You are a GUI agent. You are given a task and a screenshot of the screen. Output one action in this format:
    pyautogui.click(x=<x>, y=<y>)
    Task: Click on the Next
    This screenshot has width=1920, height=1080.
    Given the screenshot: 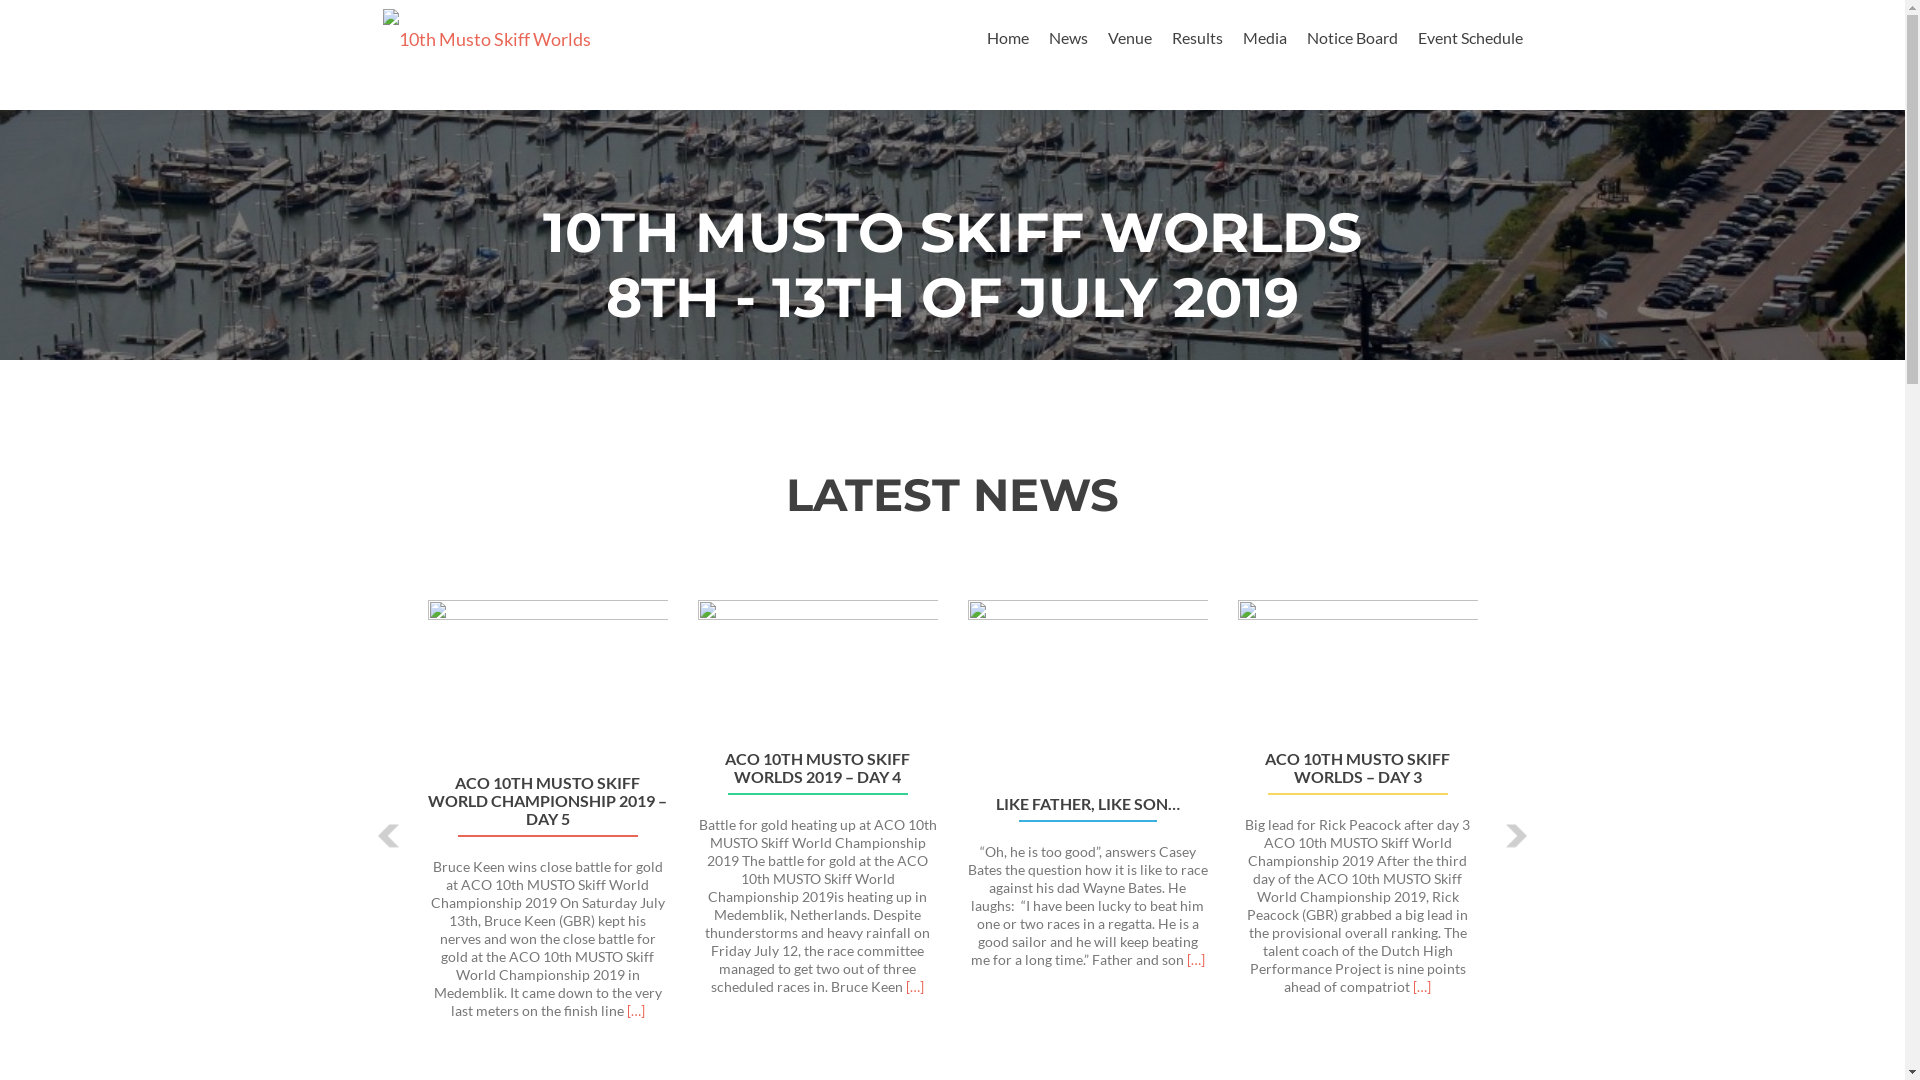 What is the action you would take?
    pyautogui.click(x=1514, y=836)
    